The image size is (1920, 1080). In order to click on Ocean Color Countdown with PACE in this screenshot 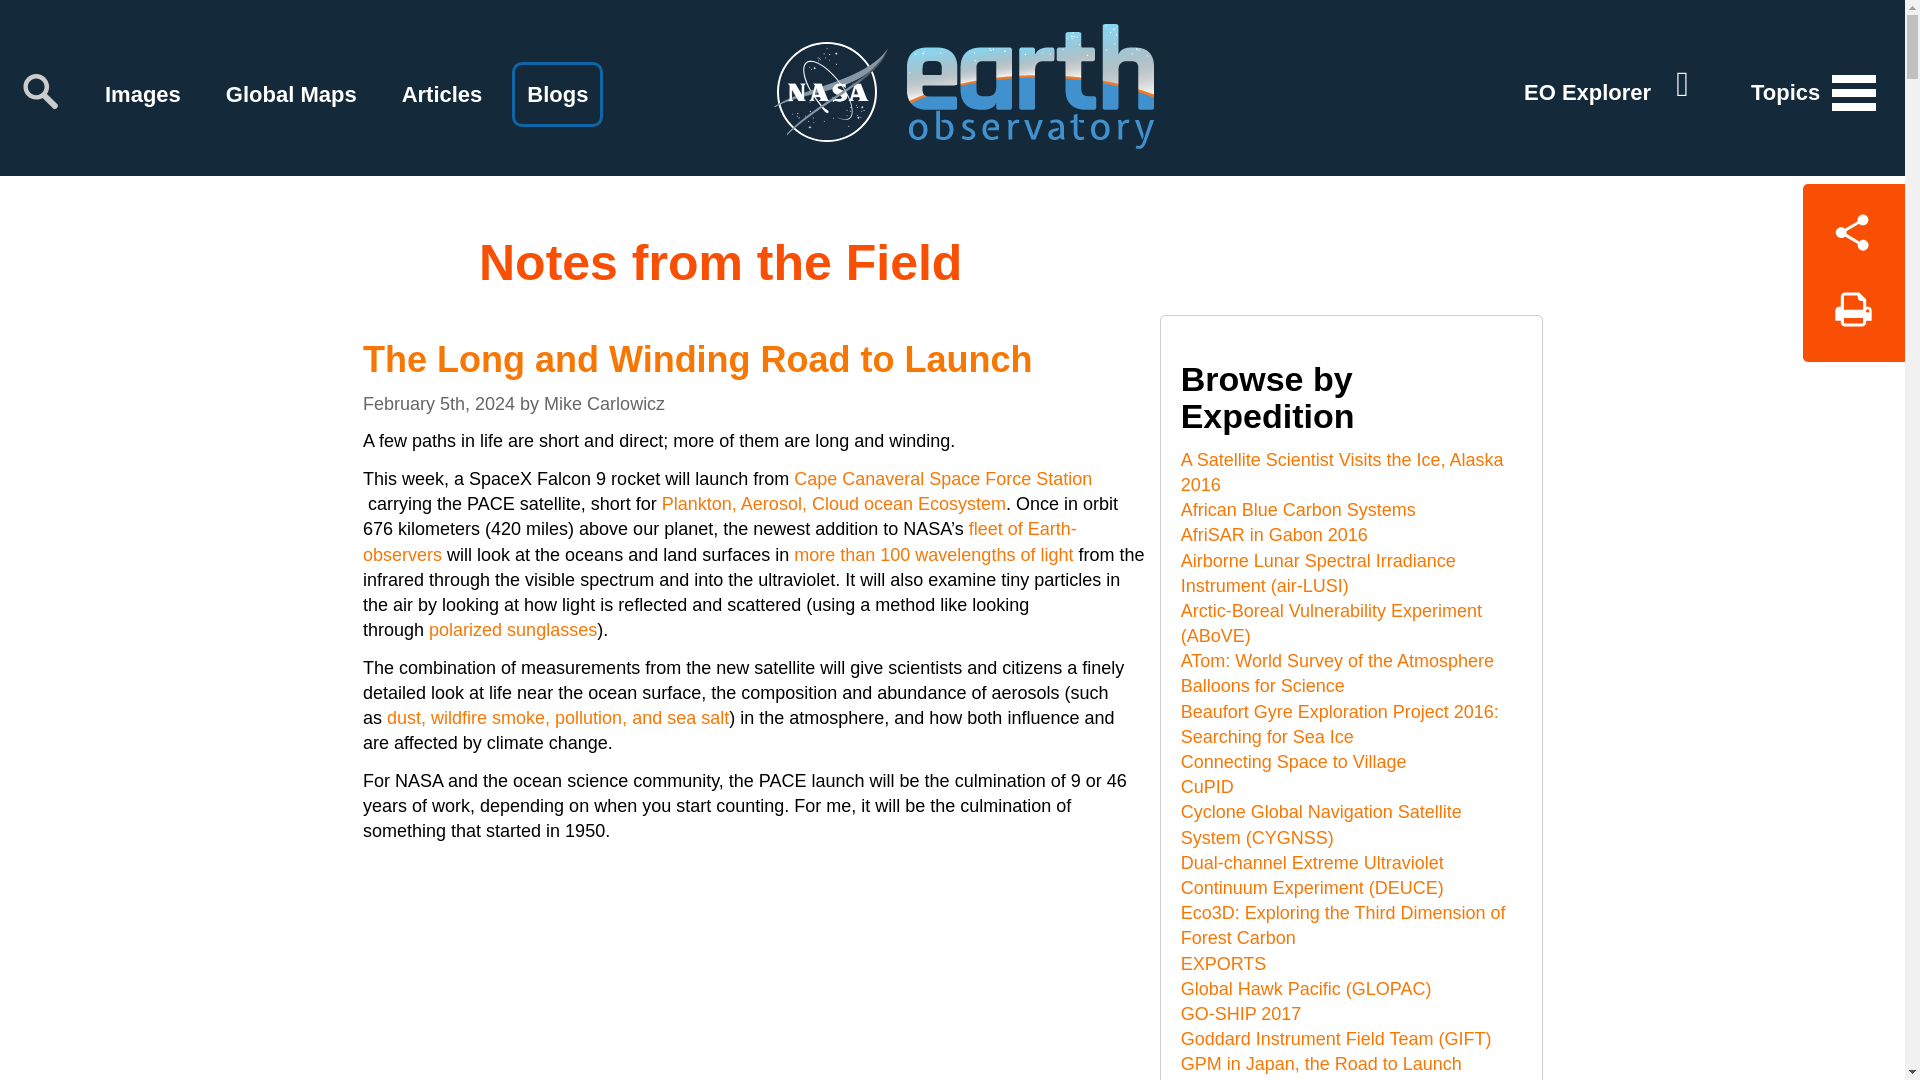, I will do `click(753, 968)`.